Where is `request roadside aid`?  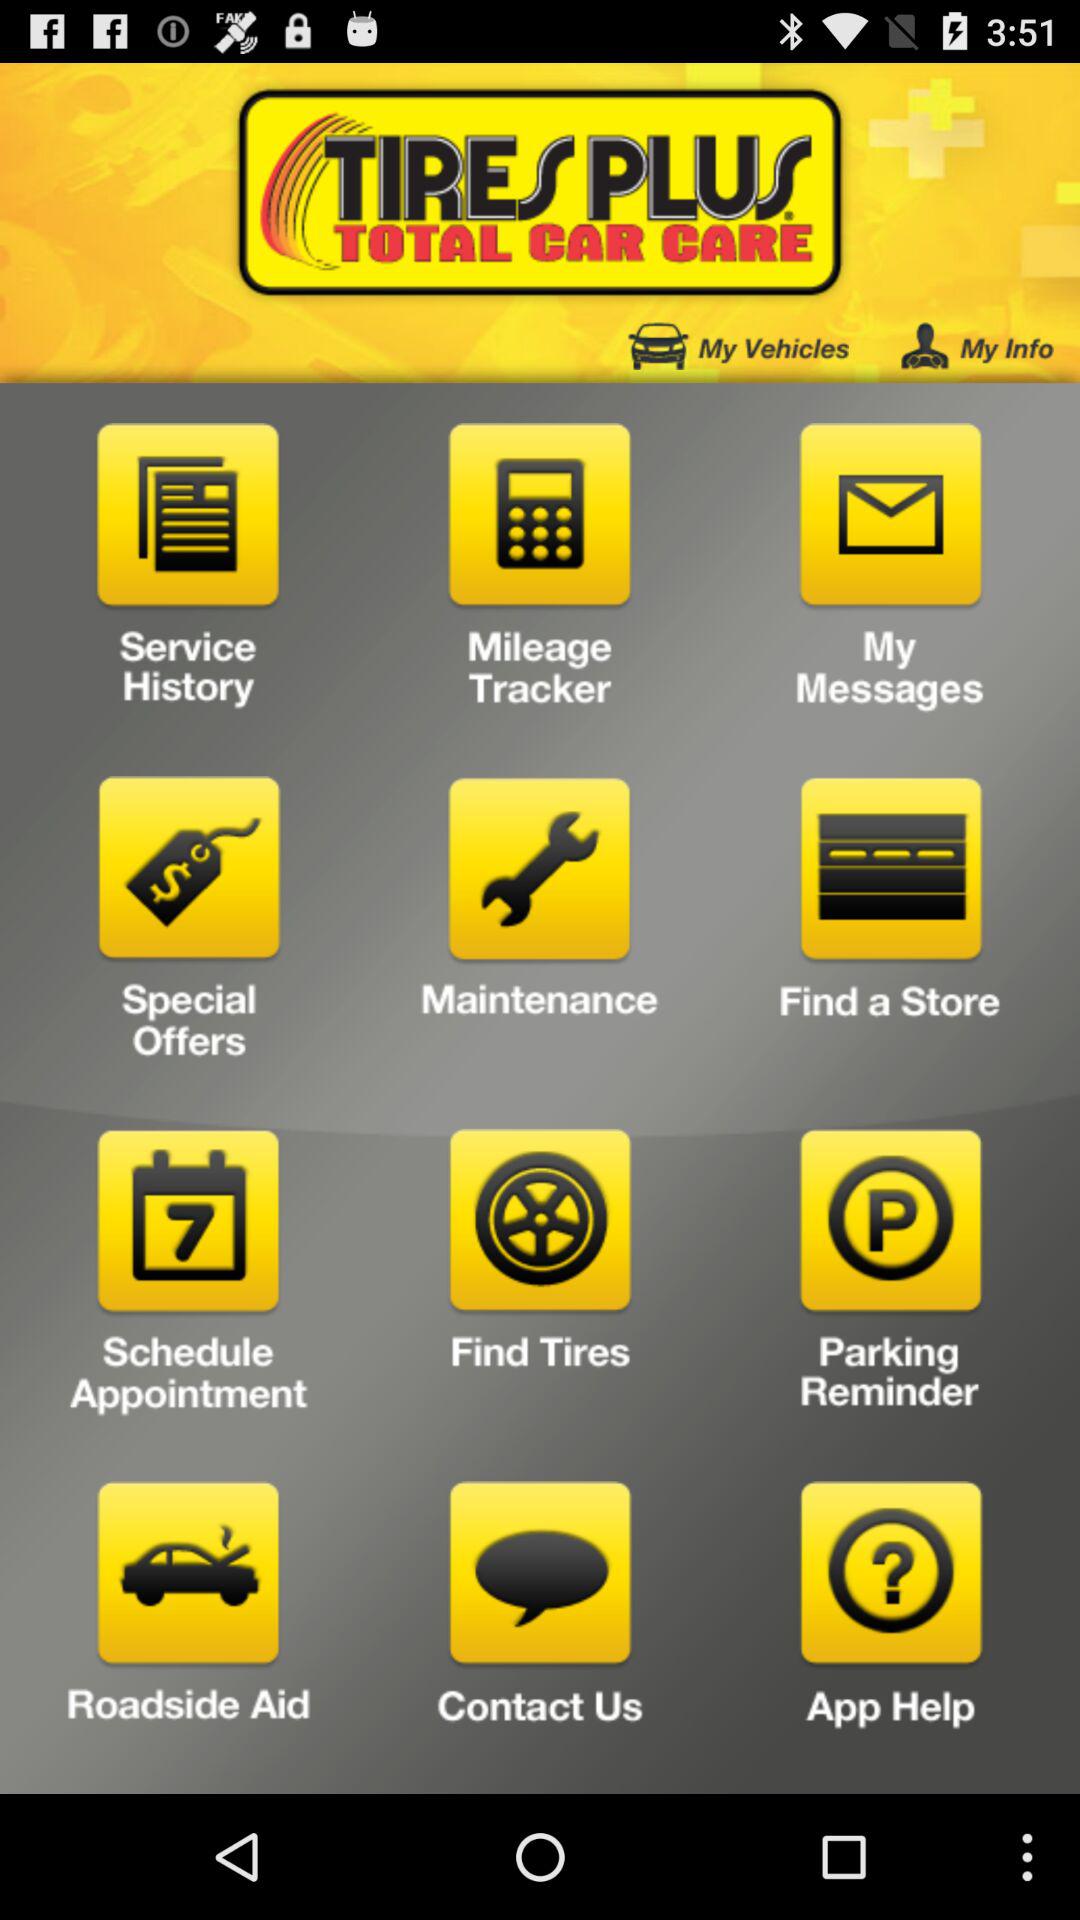
request roadside aid is located at coordinates (188, 1630).